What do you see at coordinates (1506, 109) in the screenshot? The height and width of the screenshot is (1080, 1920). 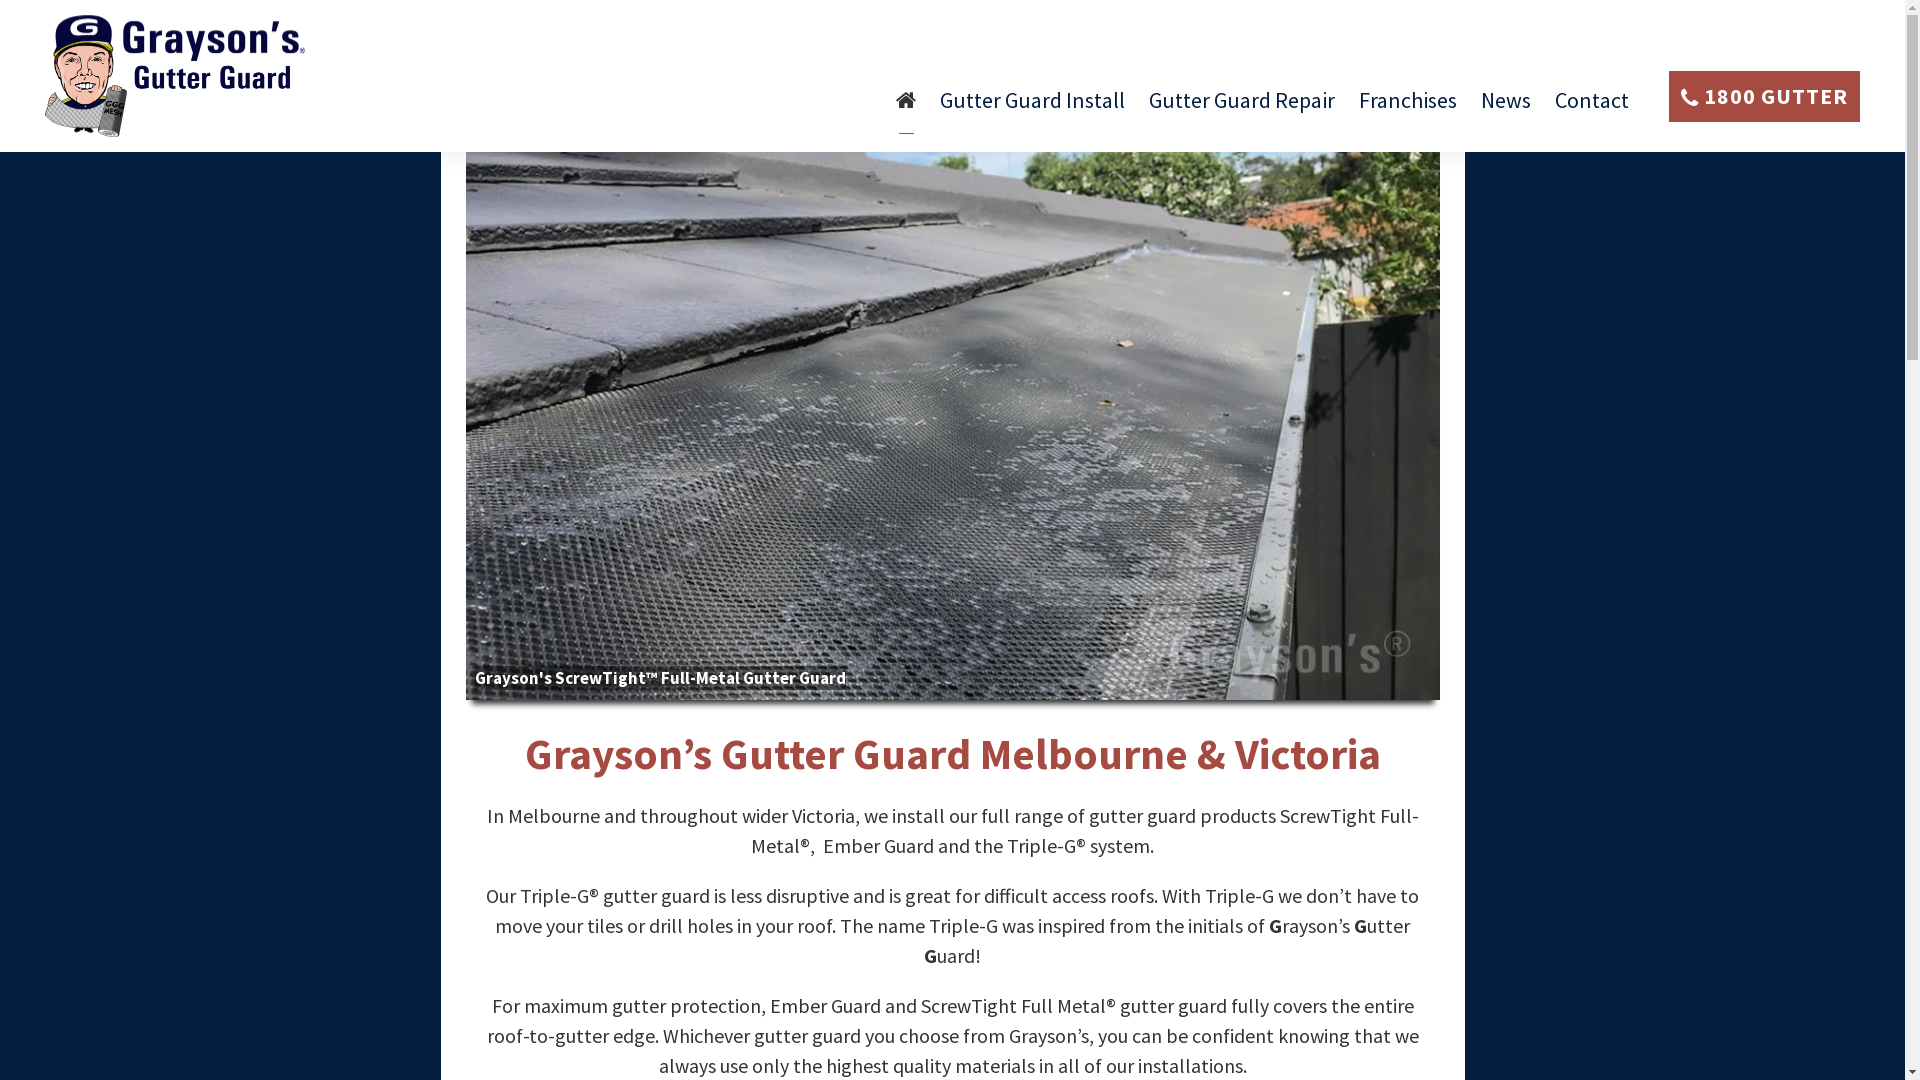 I see `News` at bounding box center [1506, 109].